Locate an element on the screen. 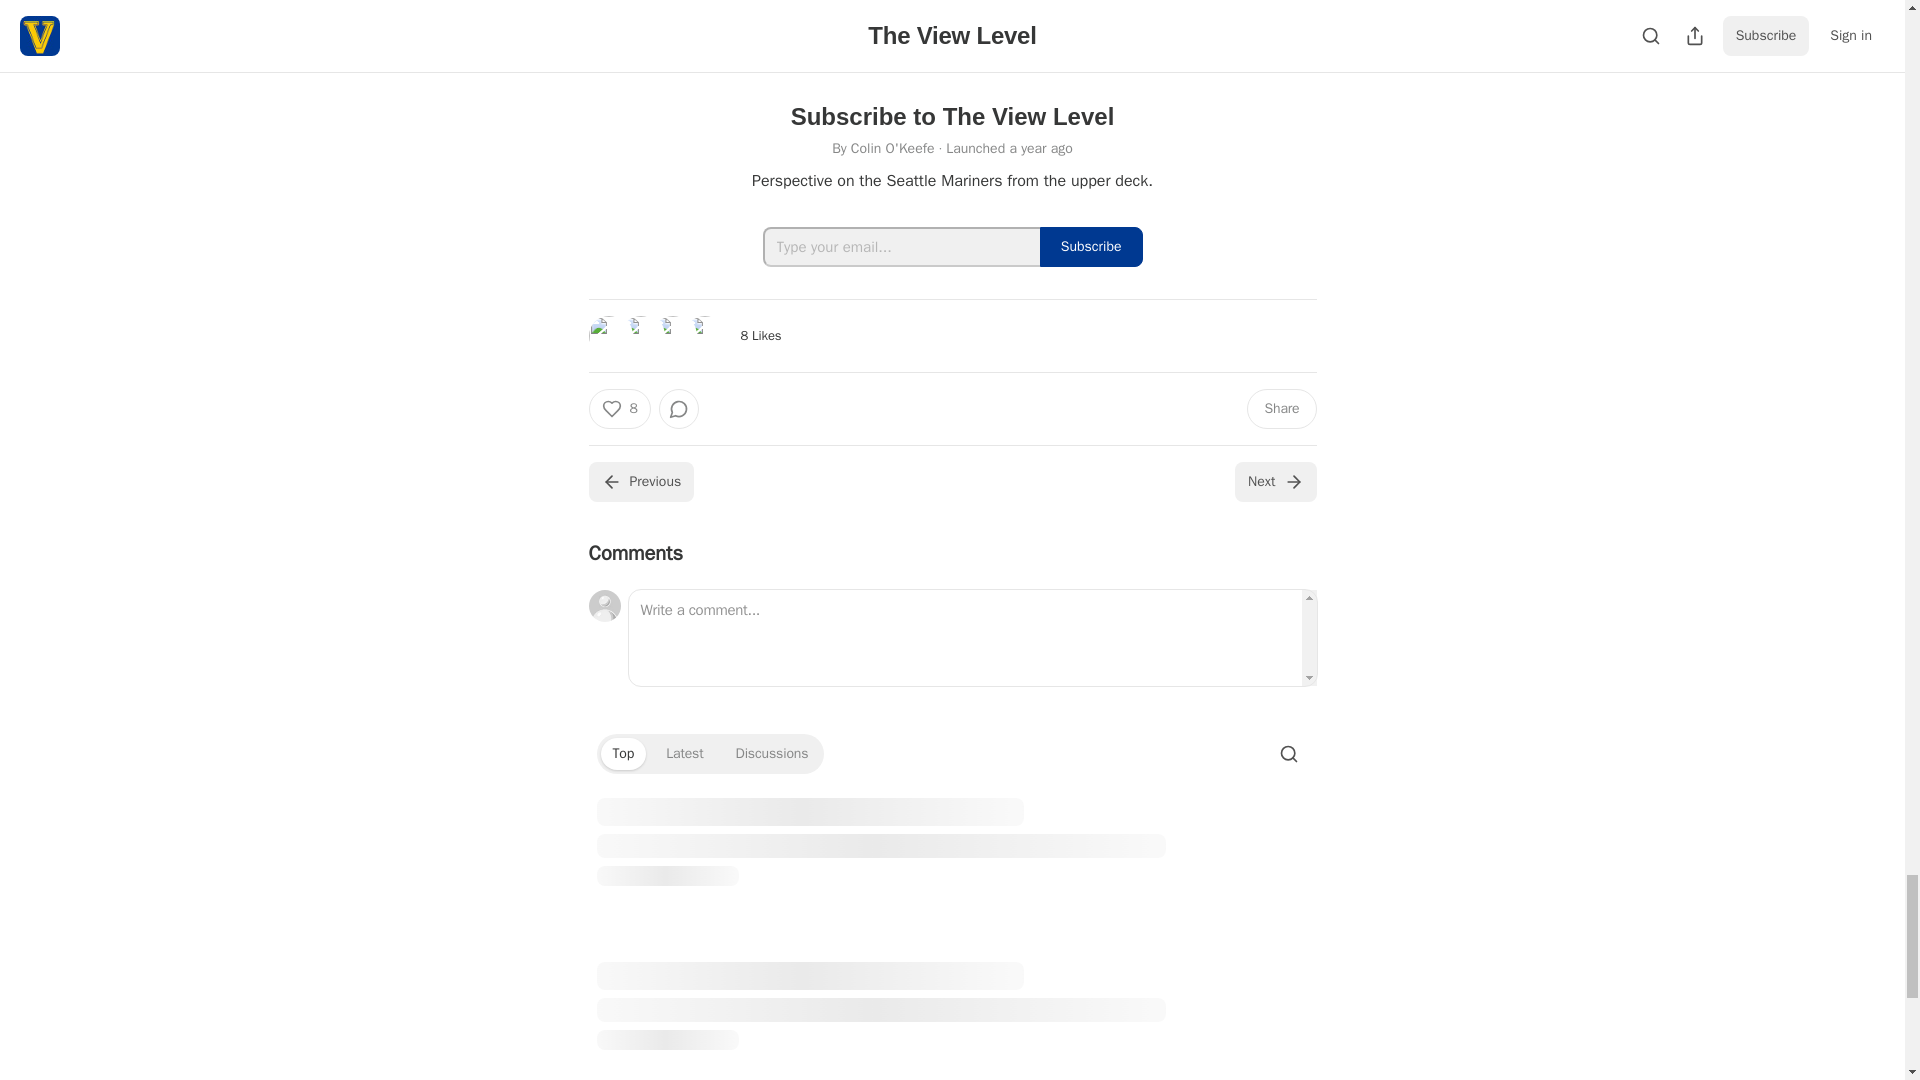 Image resolution: width=1920 pixels, height=1080 pixels. 8 is located at coordinates (618, 408).